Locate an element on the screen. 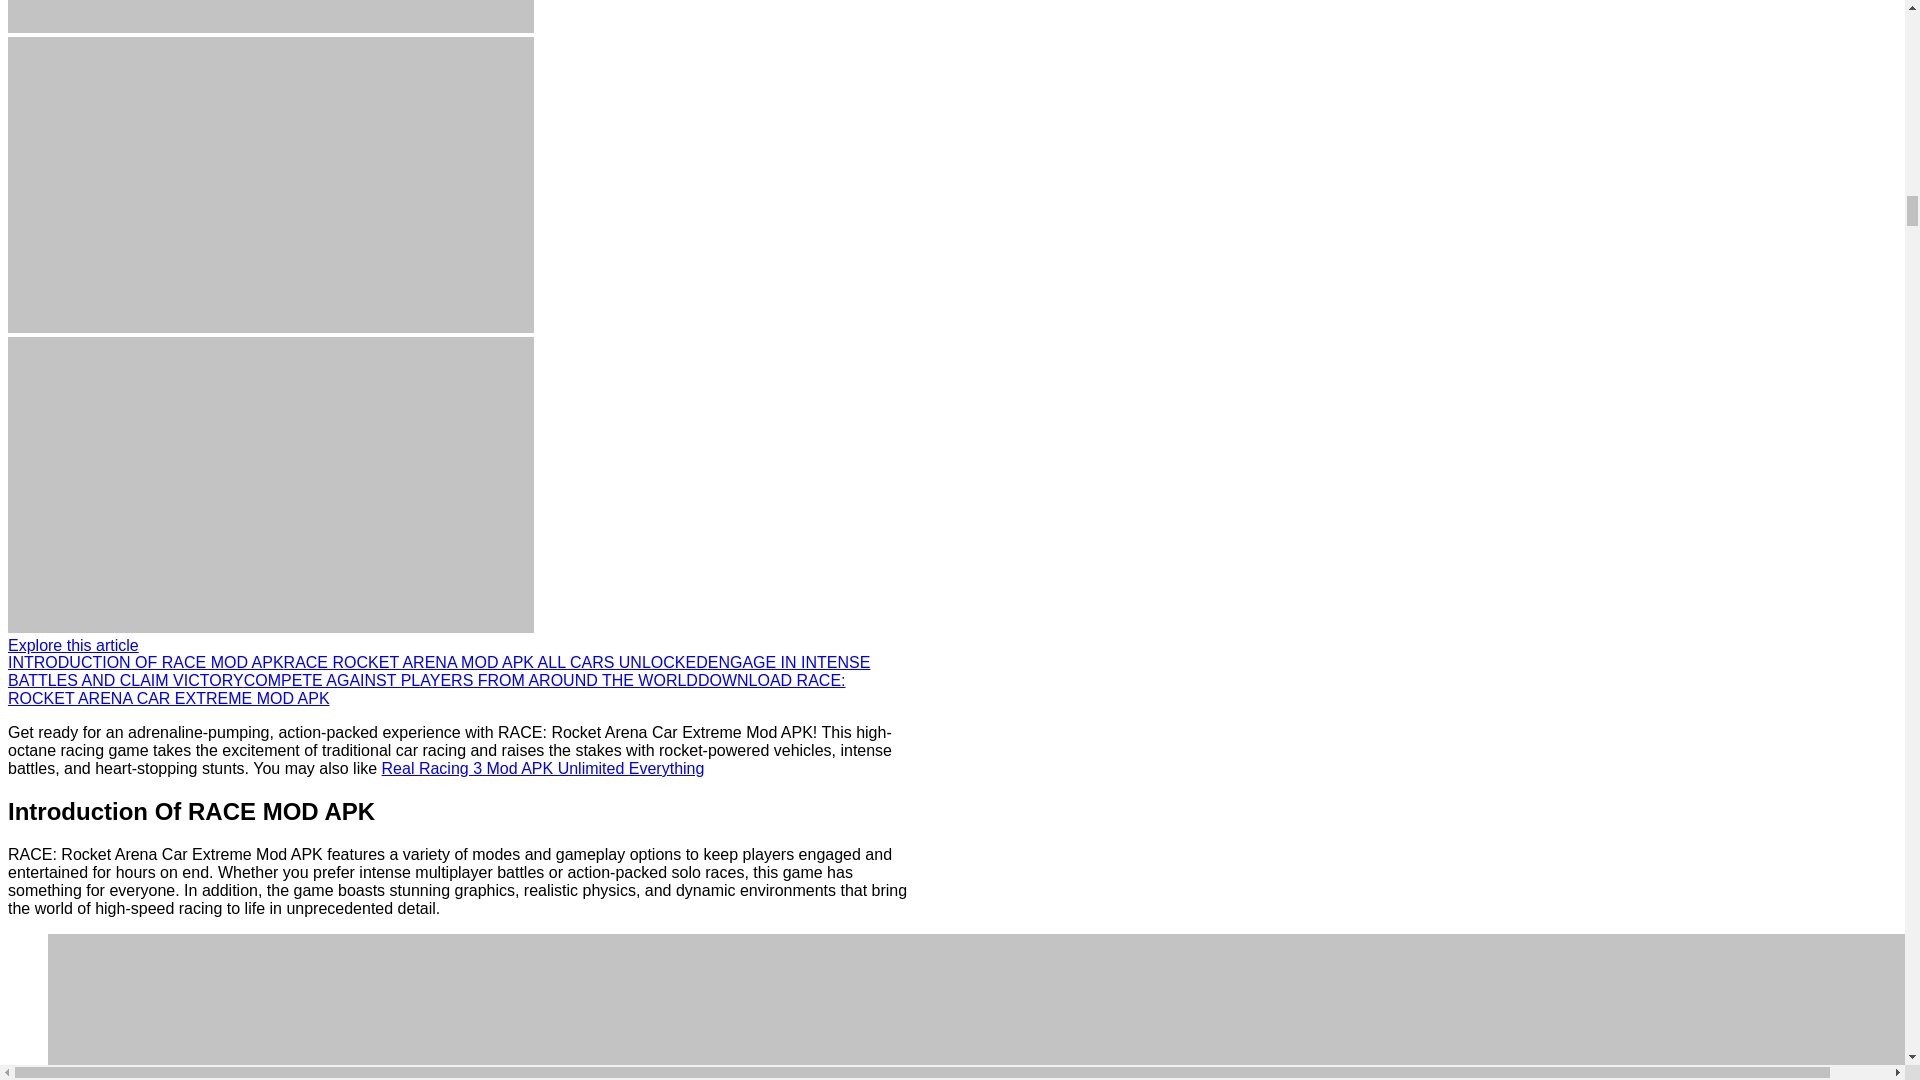 Image resolution: width=1920 pixels, height=1080 pixels. COMPETE AGAINST PLAYERS FROM AROUND THE WORLD is located at coordinates (470, 680).